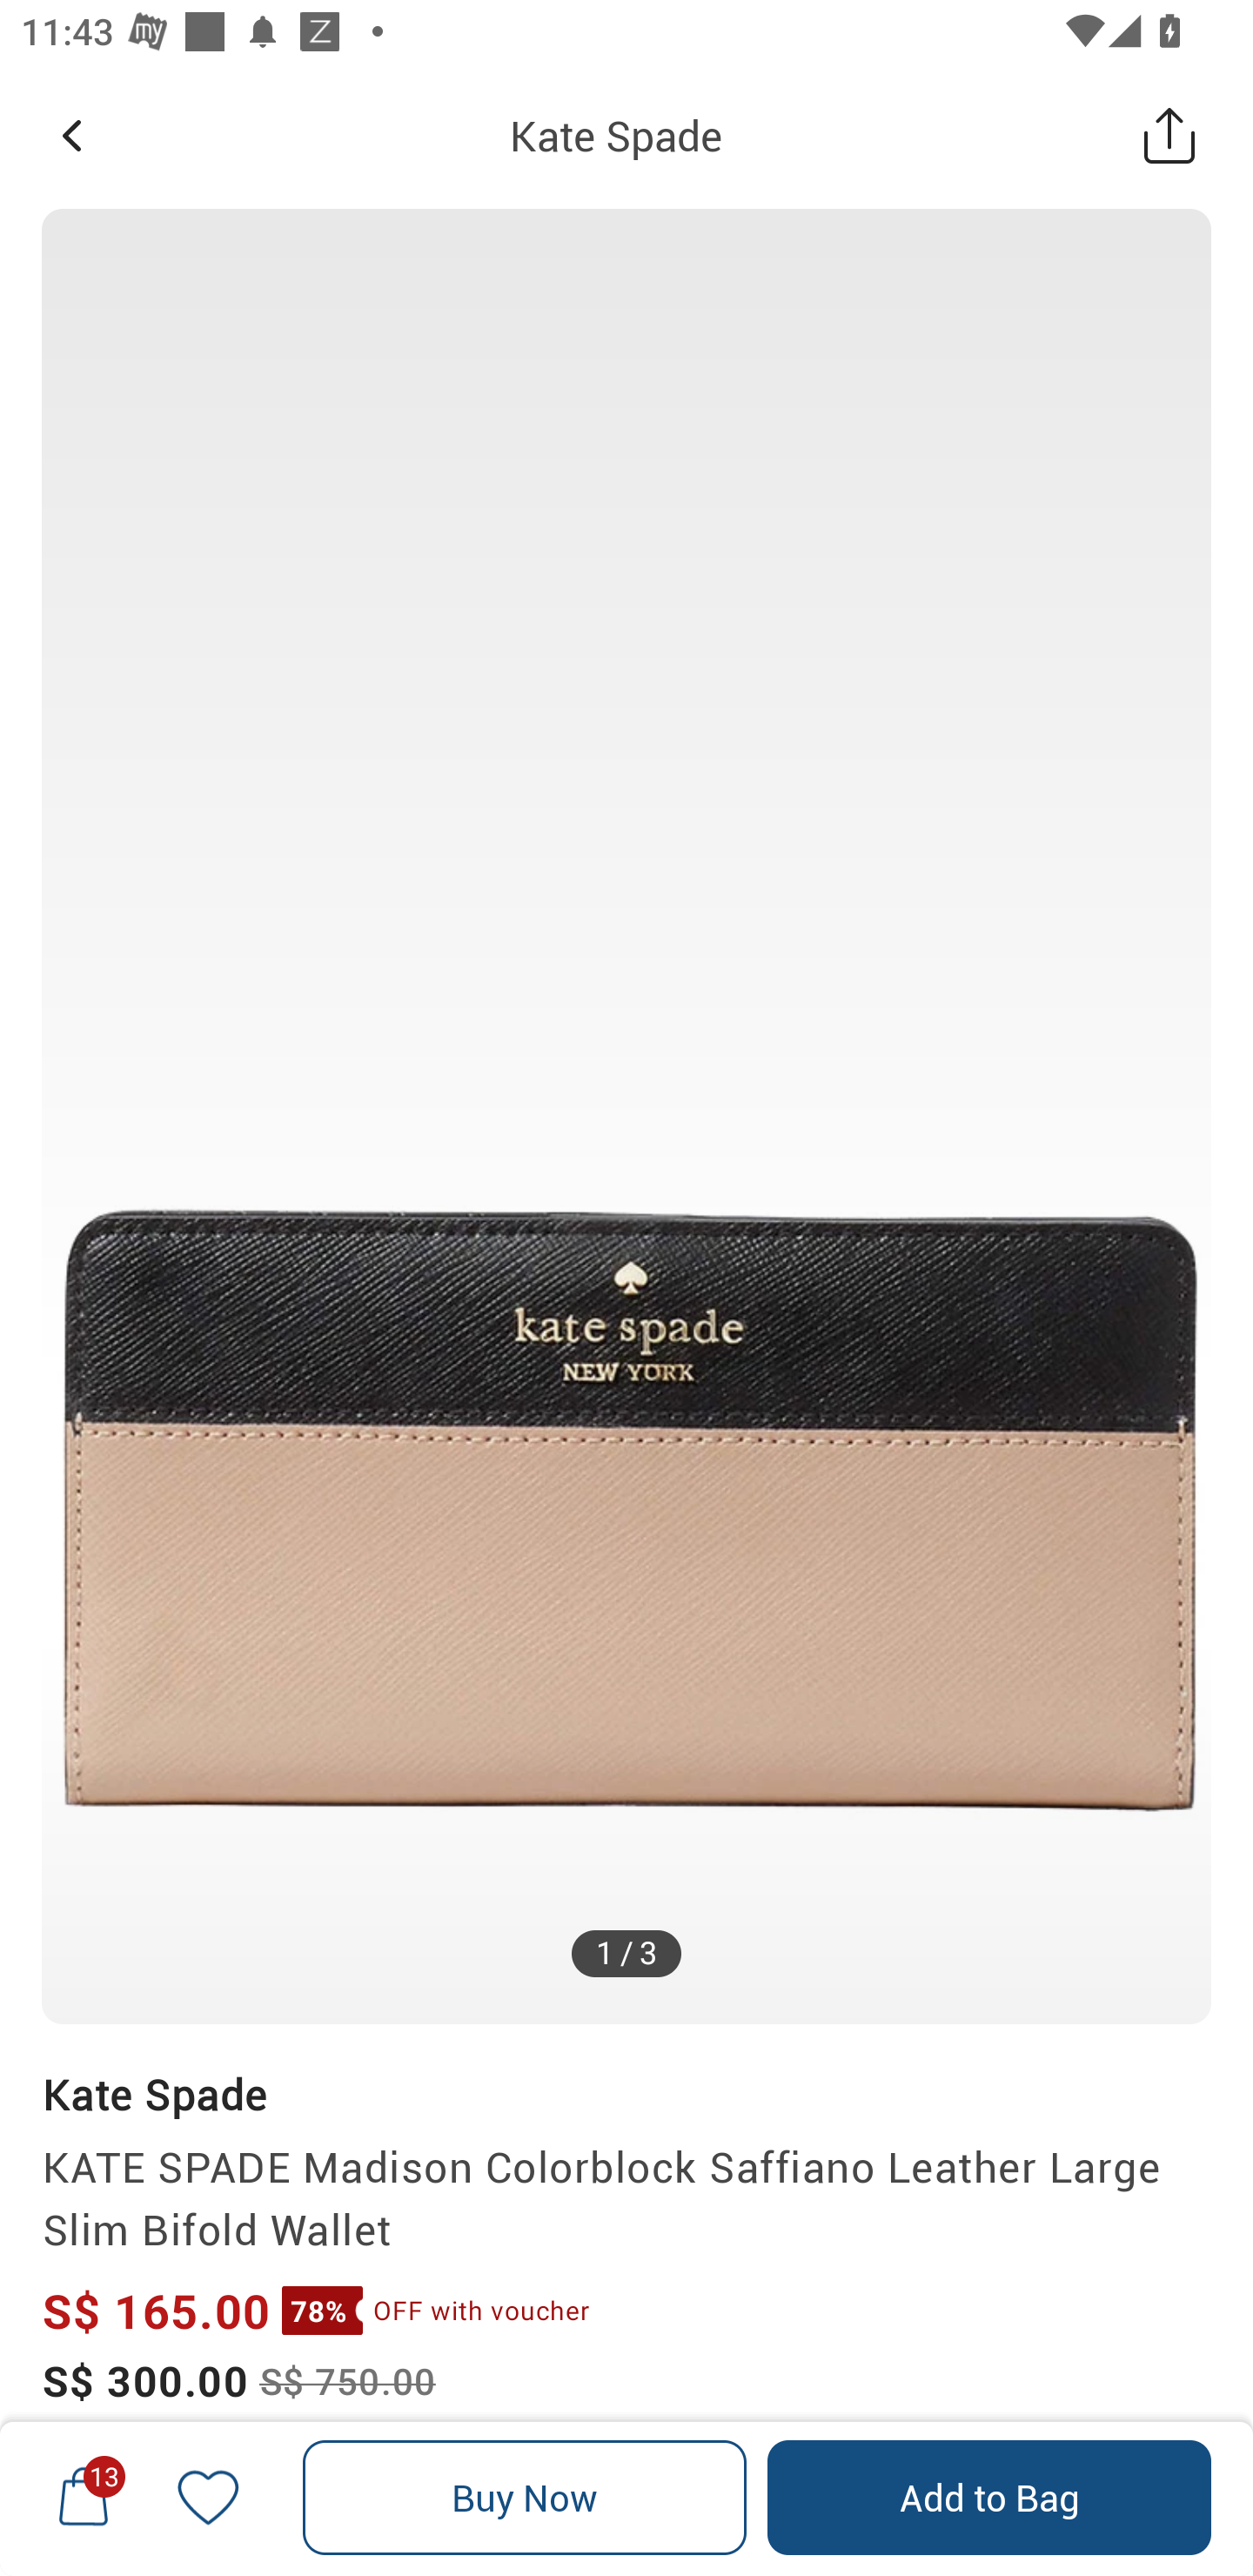 Image resolution: width=1253 pixels, height=2576 pixels. What do you see at coordinates (153, 2094) in the screenshot?
I see `Kate Spade` at bounding box center [153, 2094].